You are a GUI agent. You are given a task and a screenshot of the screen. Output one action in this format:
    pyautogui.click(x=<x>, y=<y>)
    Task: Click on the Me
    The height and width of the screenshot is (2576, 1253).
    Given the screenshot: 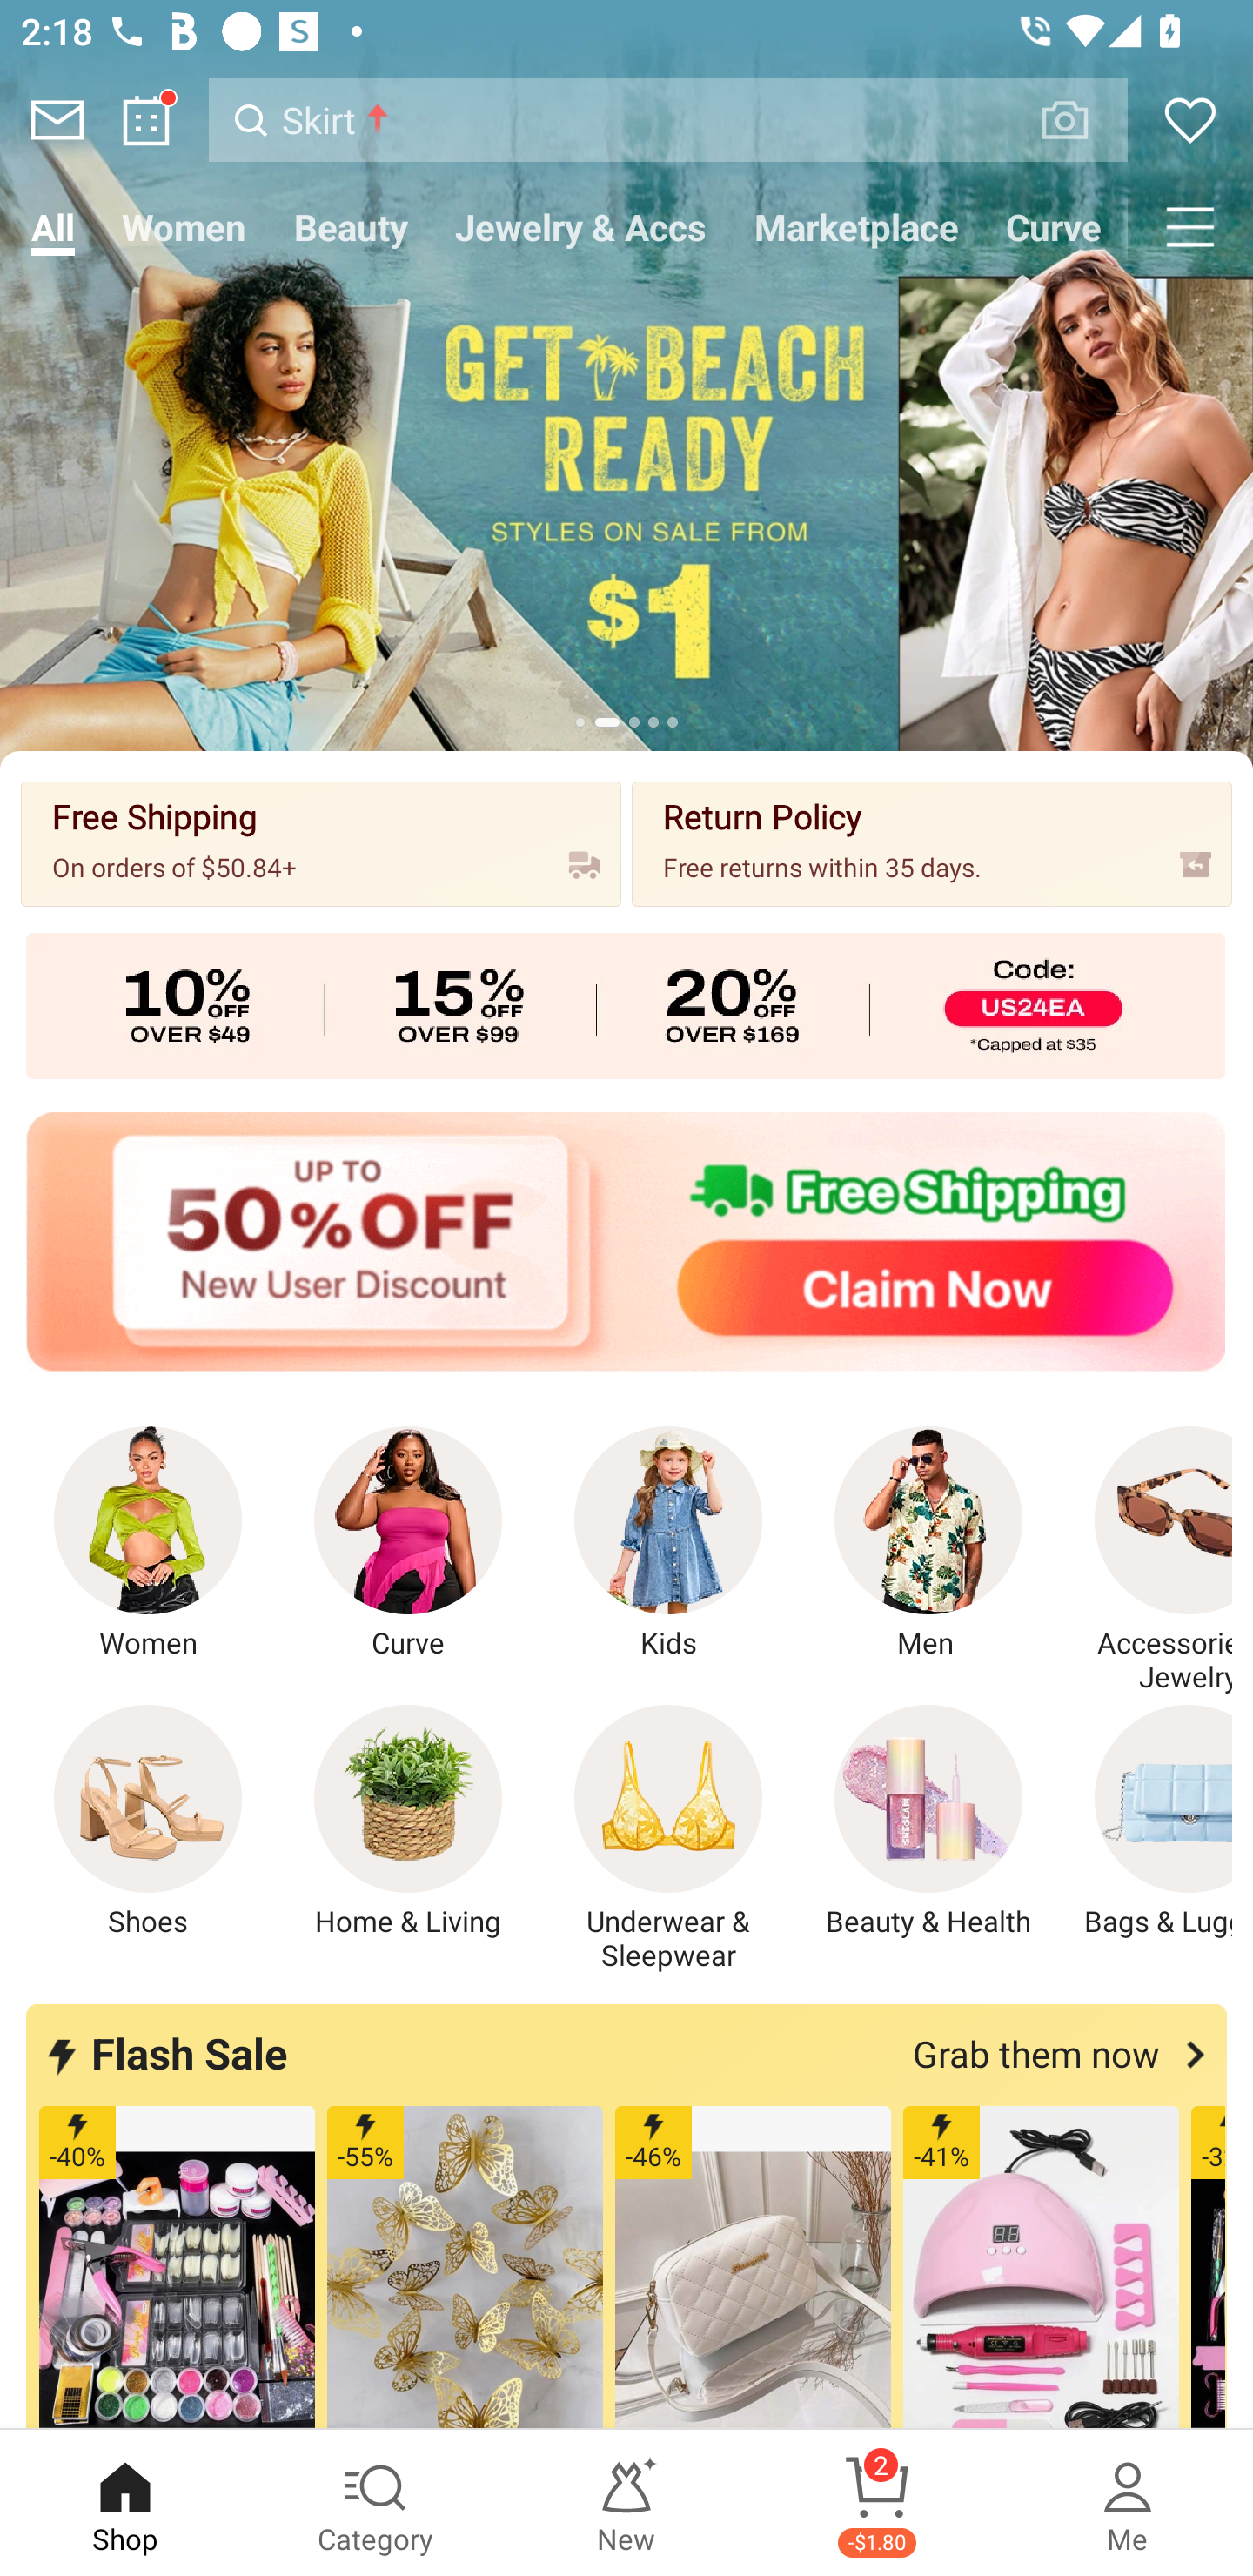 What is the action you would take?
    pyautogui.click(x=1128, y=2503)
    